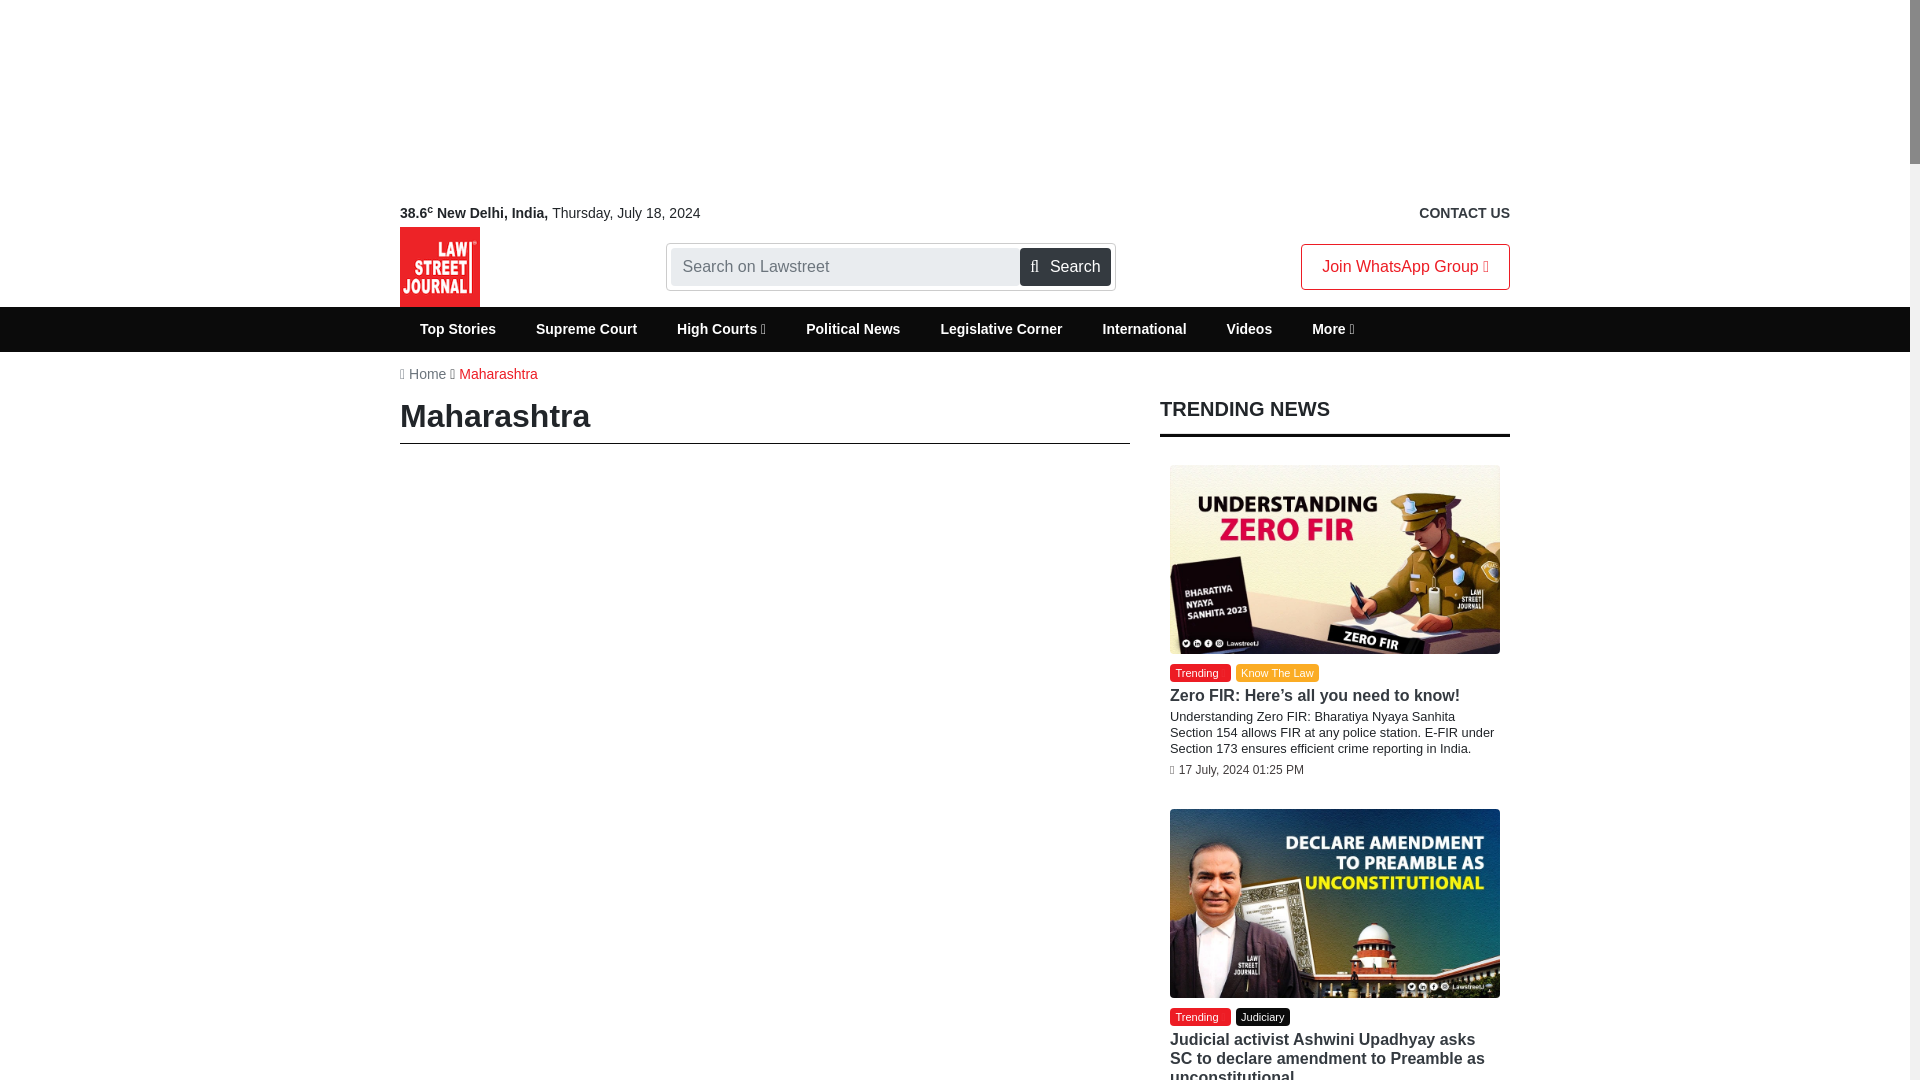 The height and width of the screenshot is (1080, 1920). What do you see at coordinates (1405, 267) in the screenshot?
I see `Join WhatsApp Group` at bounding box center [1405, 267].